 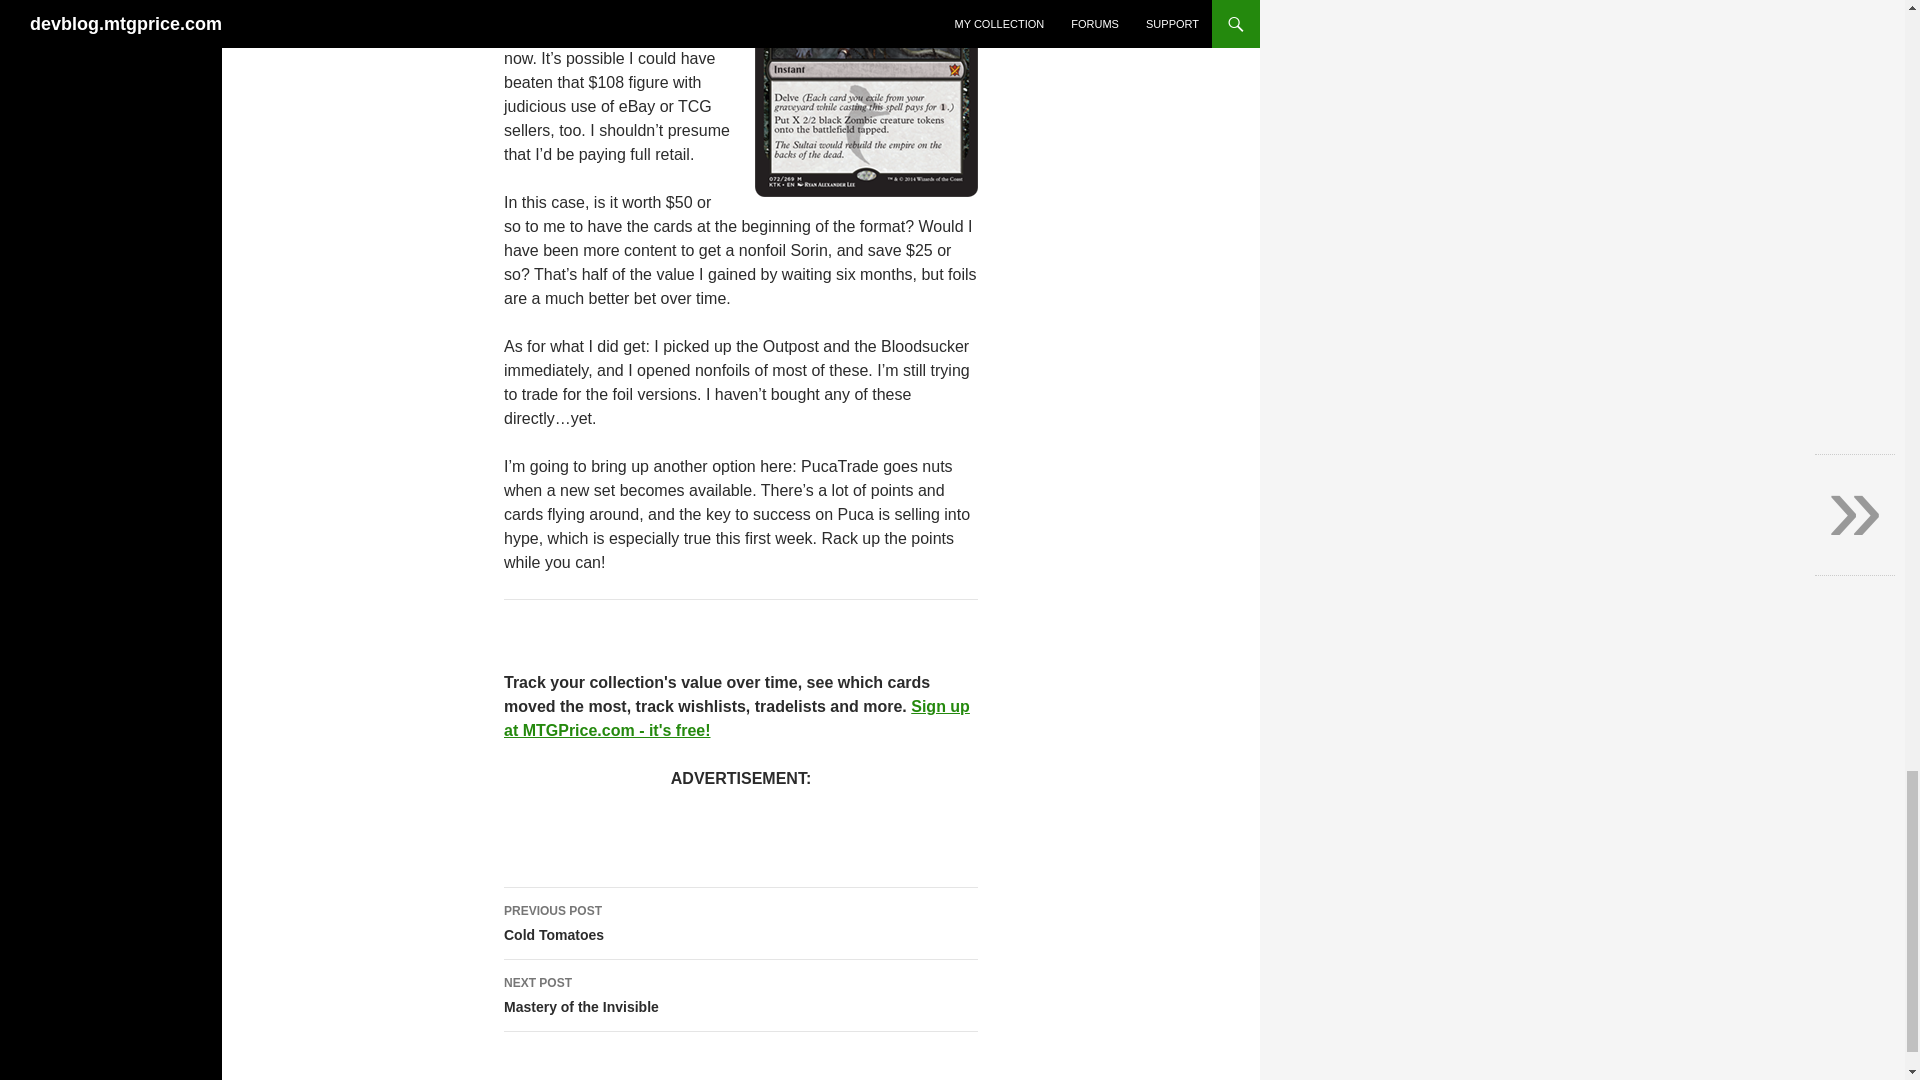 What do you see at coordinates (740, 996) in the screenshot?
I see `Sign up at MTGPrice.com - it's free!` at bounding box center [740, 996].